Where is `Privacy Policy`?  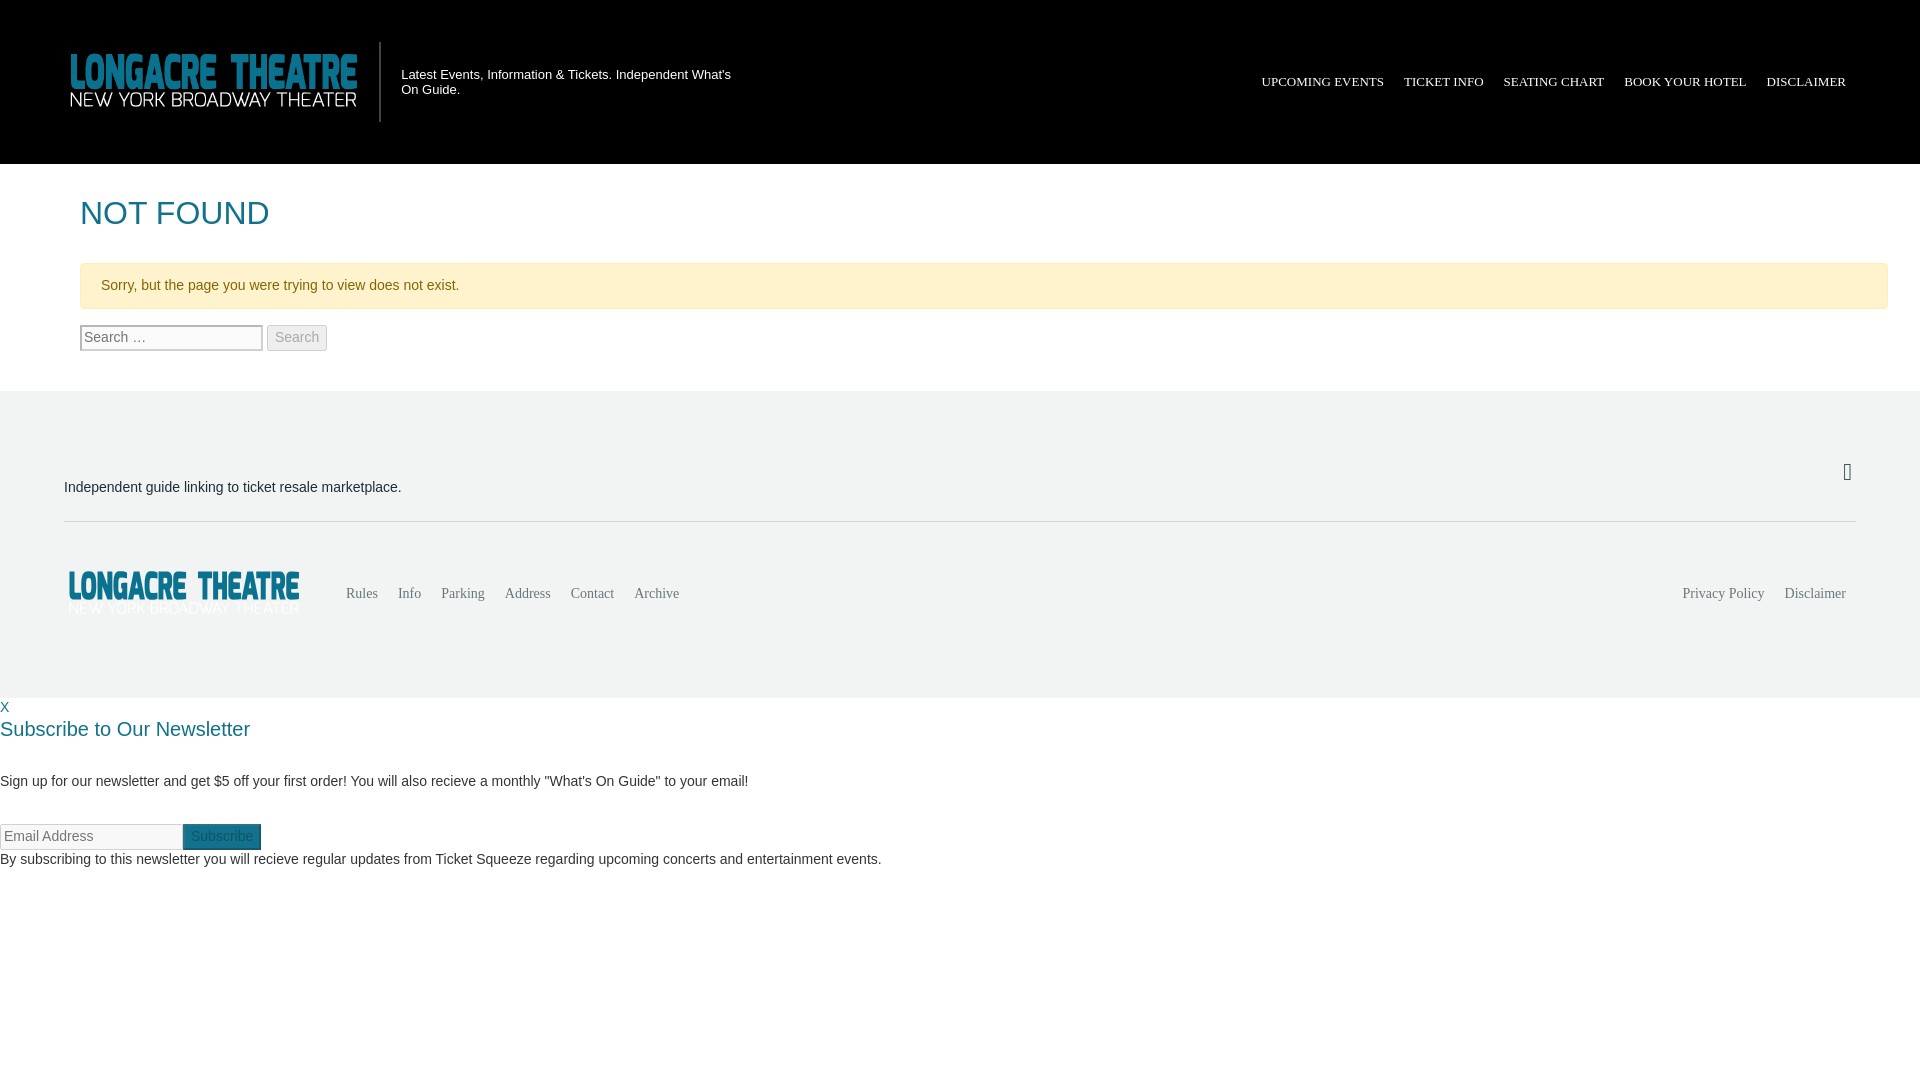 Privacy Policy is located at coordinates (1723, 594).